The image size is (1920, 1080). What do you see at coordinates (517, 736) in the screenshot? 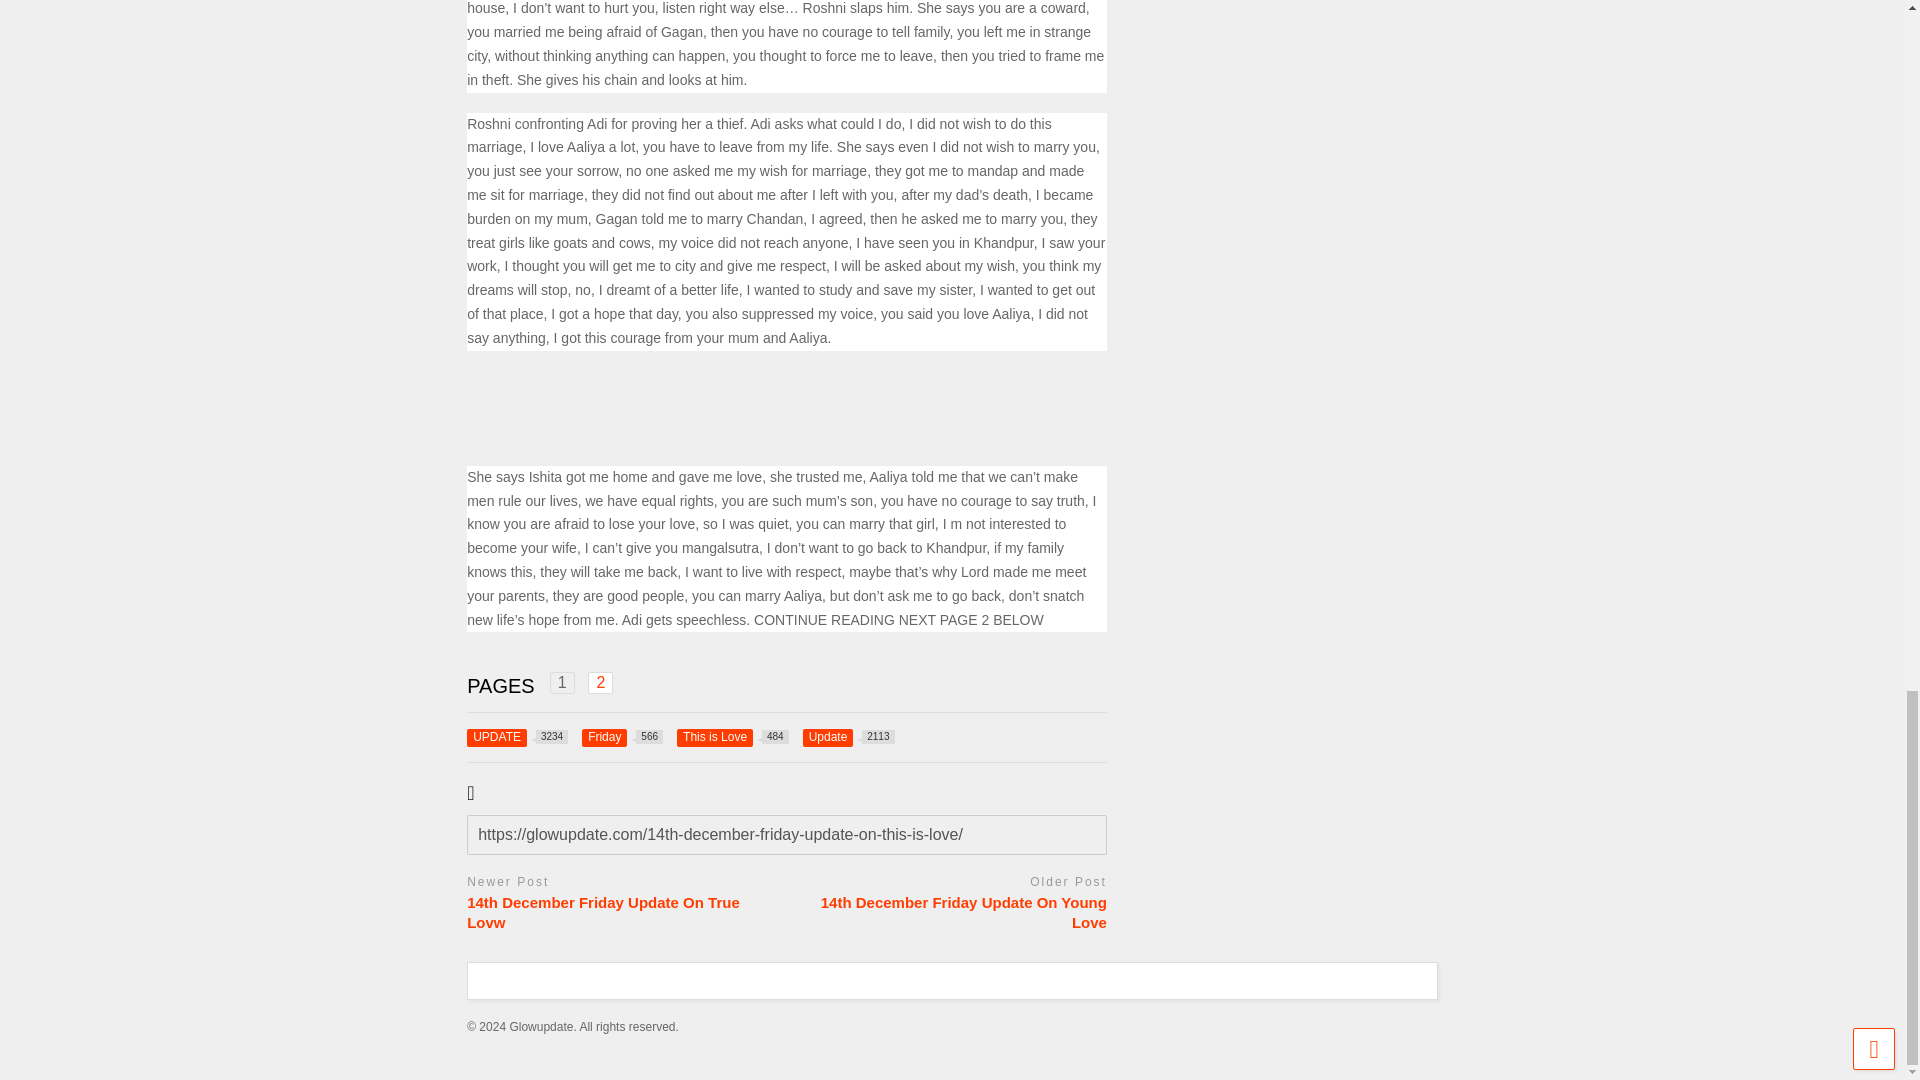
I see `2` at bounding box center [517, 736].